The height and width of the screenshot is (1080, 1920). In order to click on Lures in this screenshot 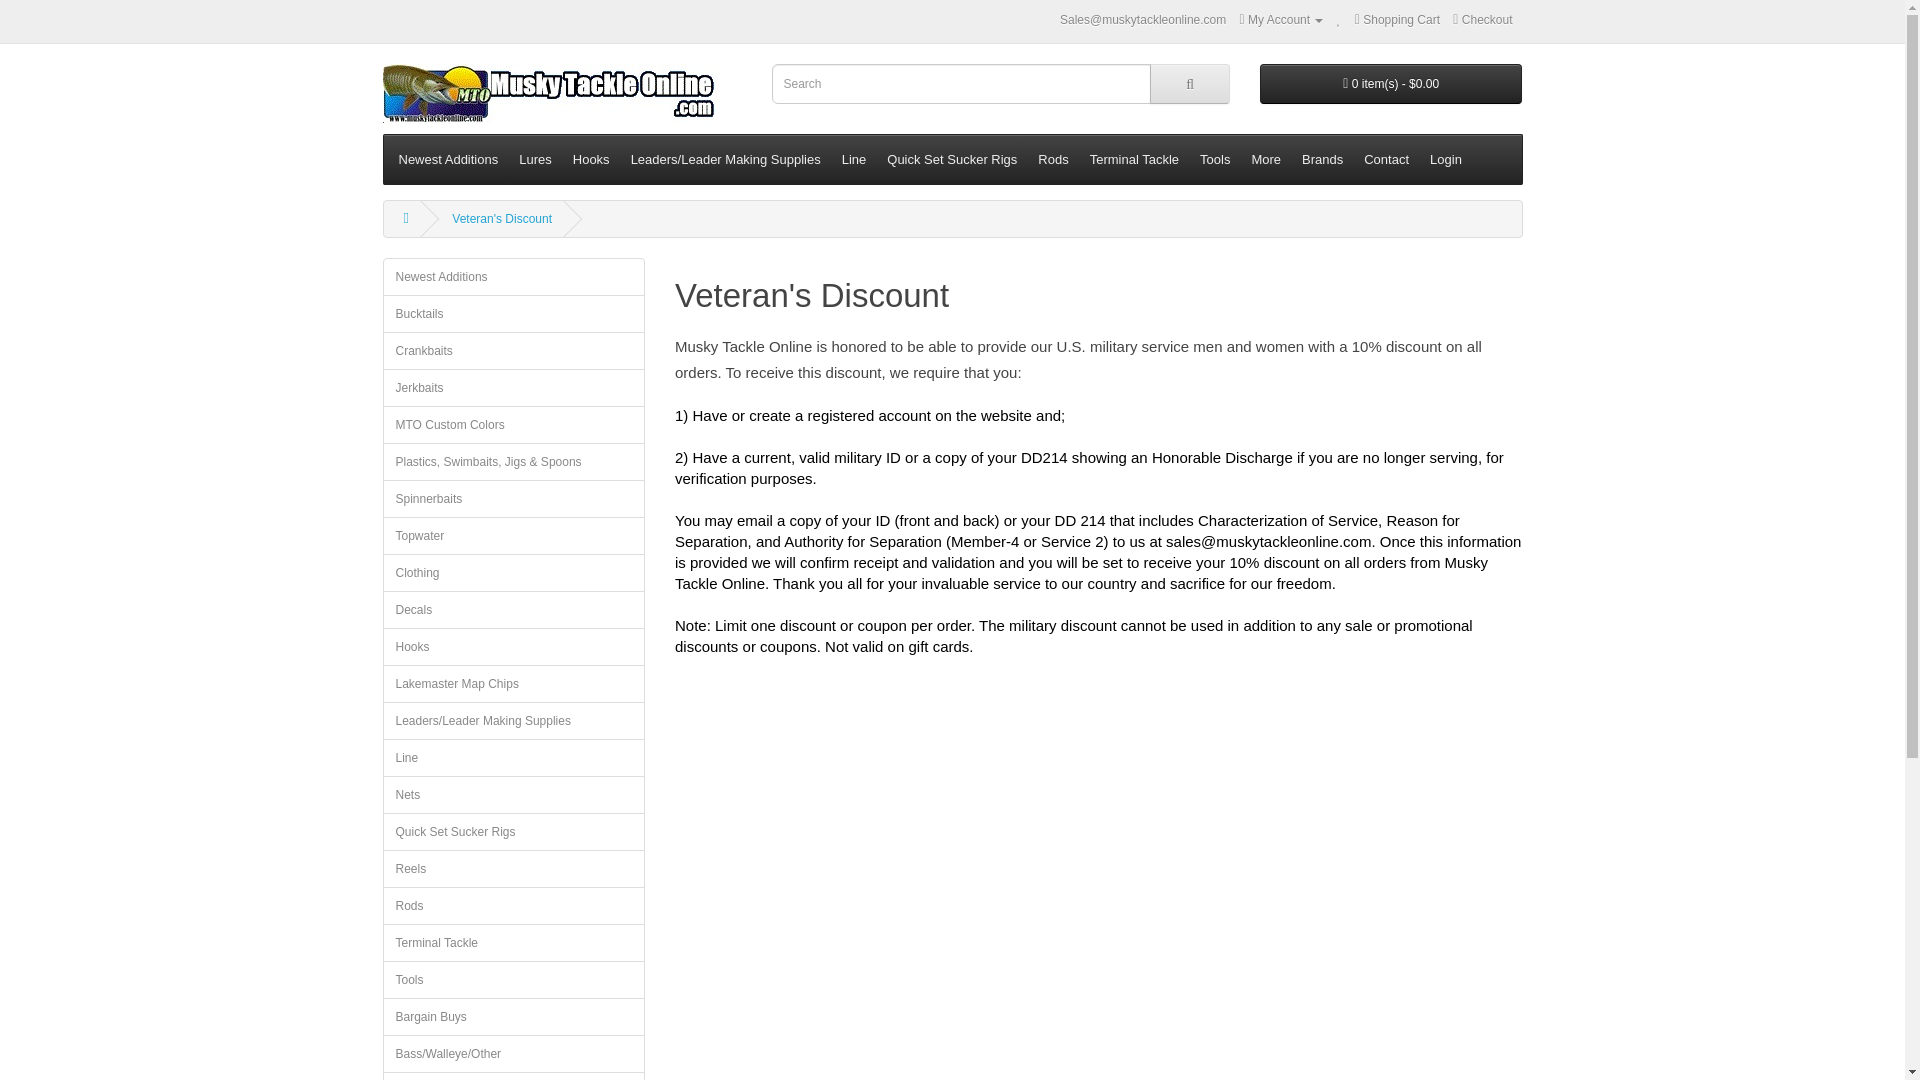, I will do `click(535, 160)`.